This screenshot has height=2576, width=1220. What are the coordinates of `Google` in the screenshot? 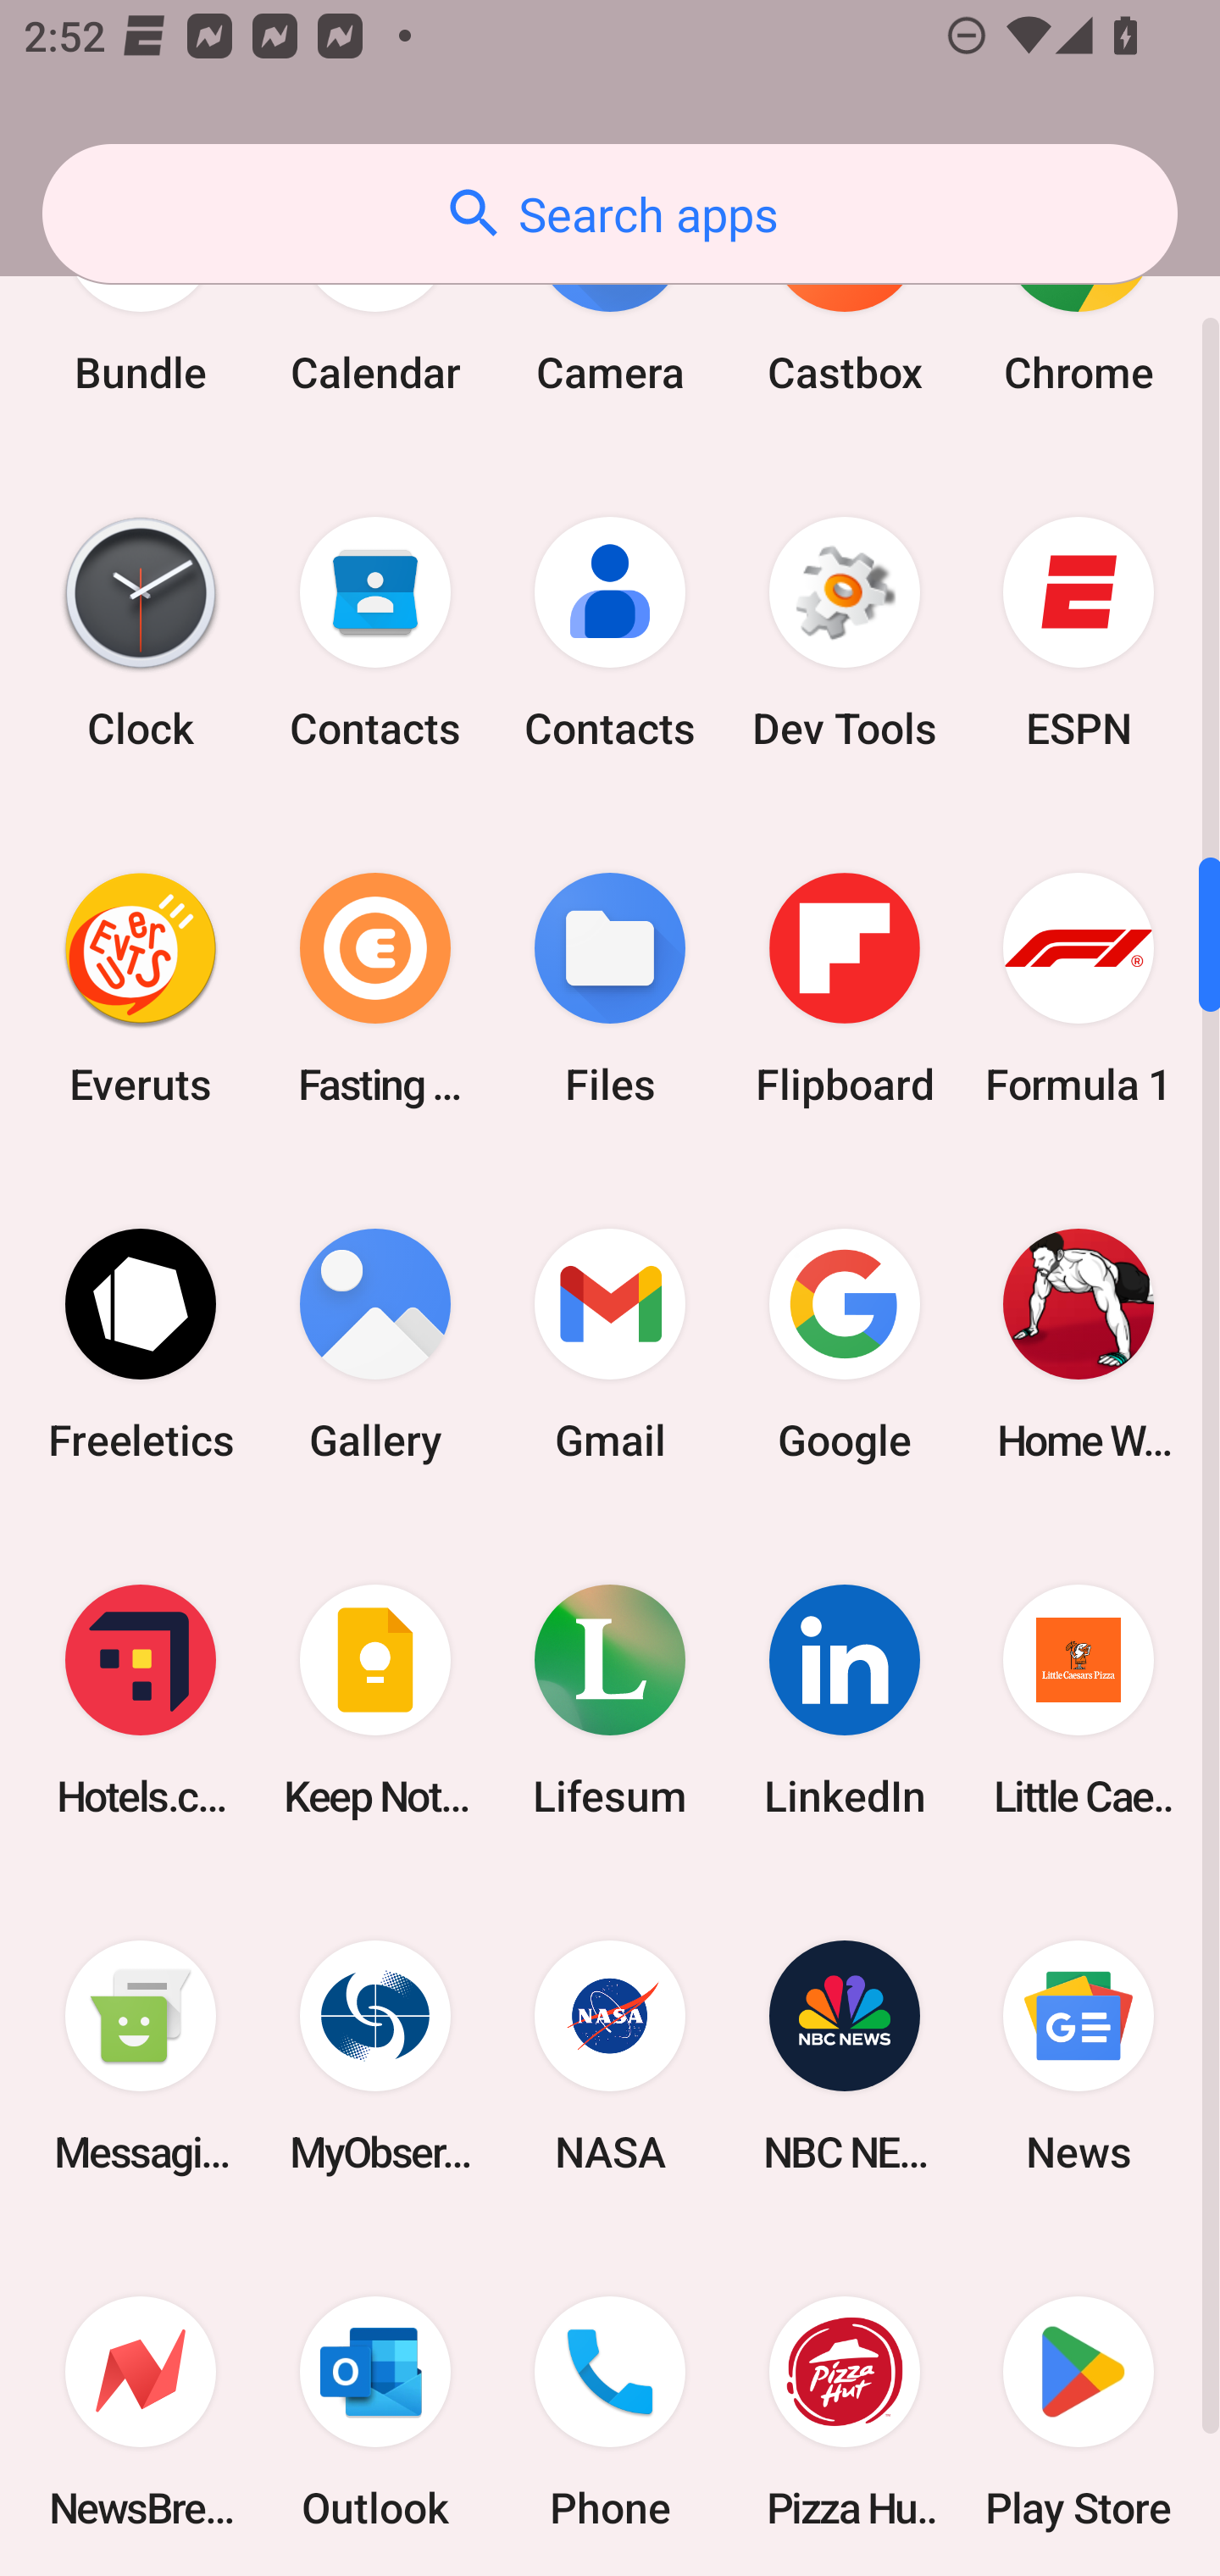 It's located at (844, 1344).